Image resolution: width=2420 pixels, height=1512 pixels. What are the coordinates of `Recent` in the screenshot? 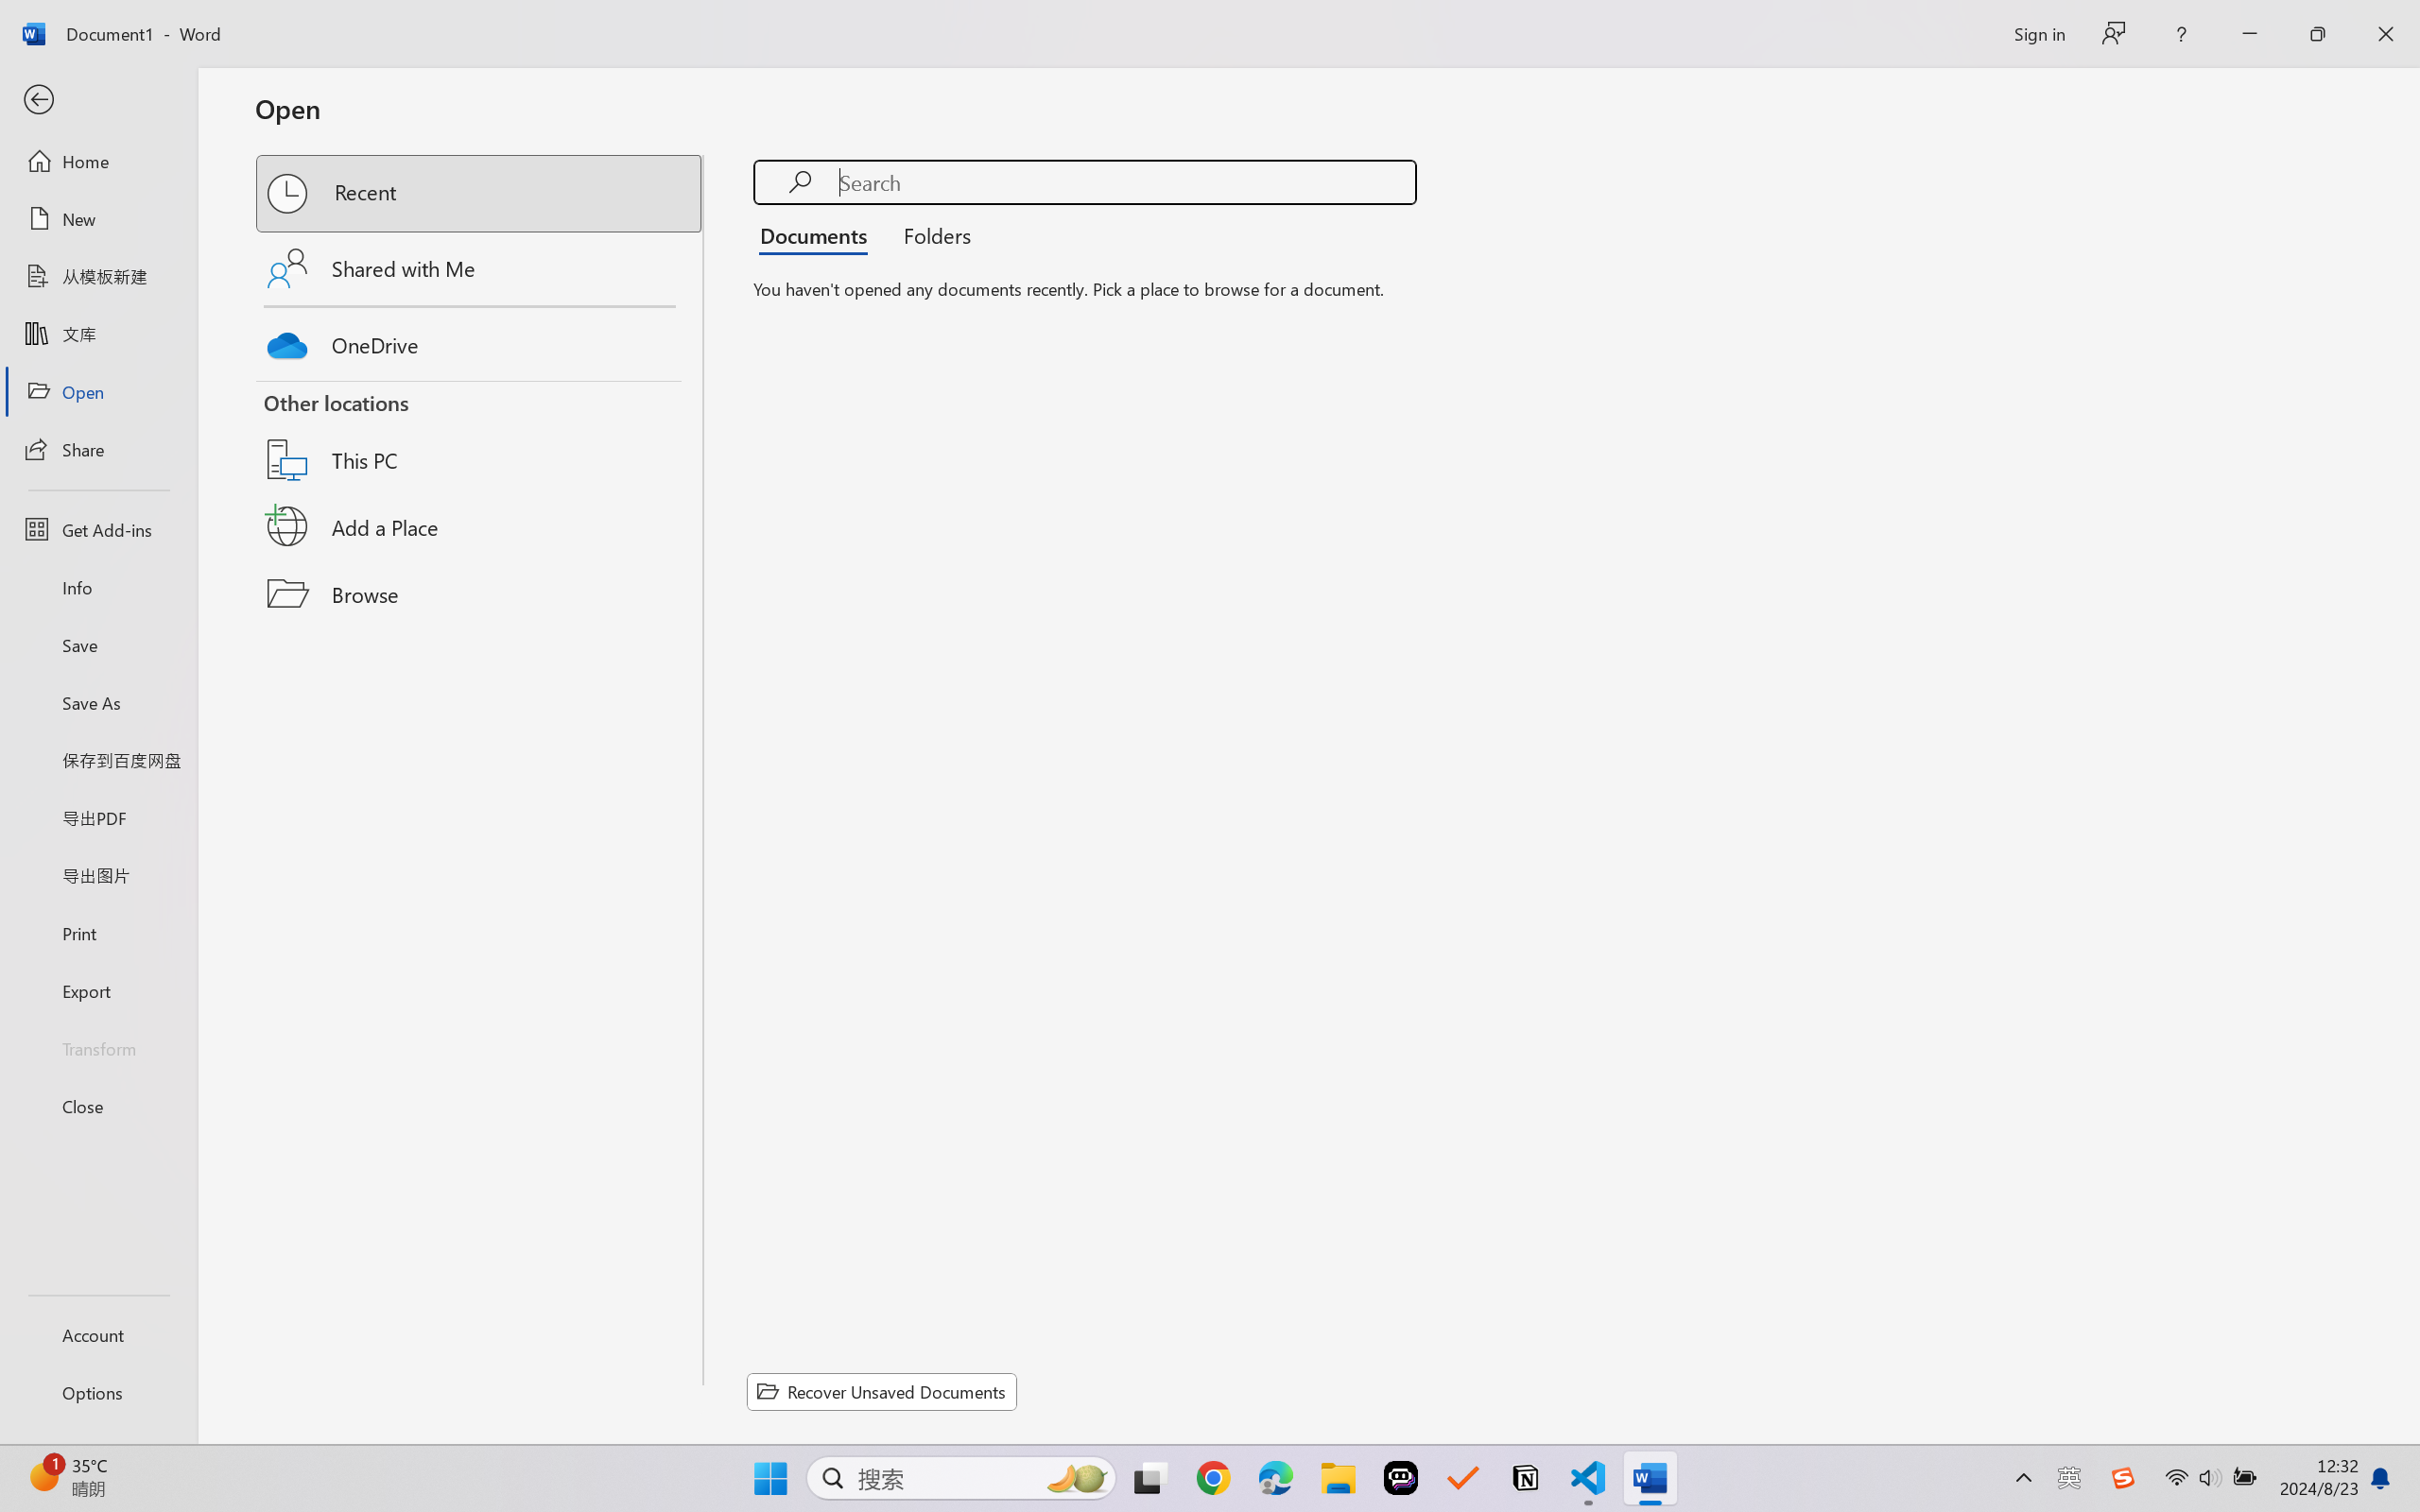 It's located at (480, 193).